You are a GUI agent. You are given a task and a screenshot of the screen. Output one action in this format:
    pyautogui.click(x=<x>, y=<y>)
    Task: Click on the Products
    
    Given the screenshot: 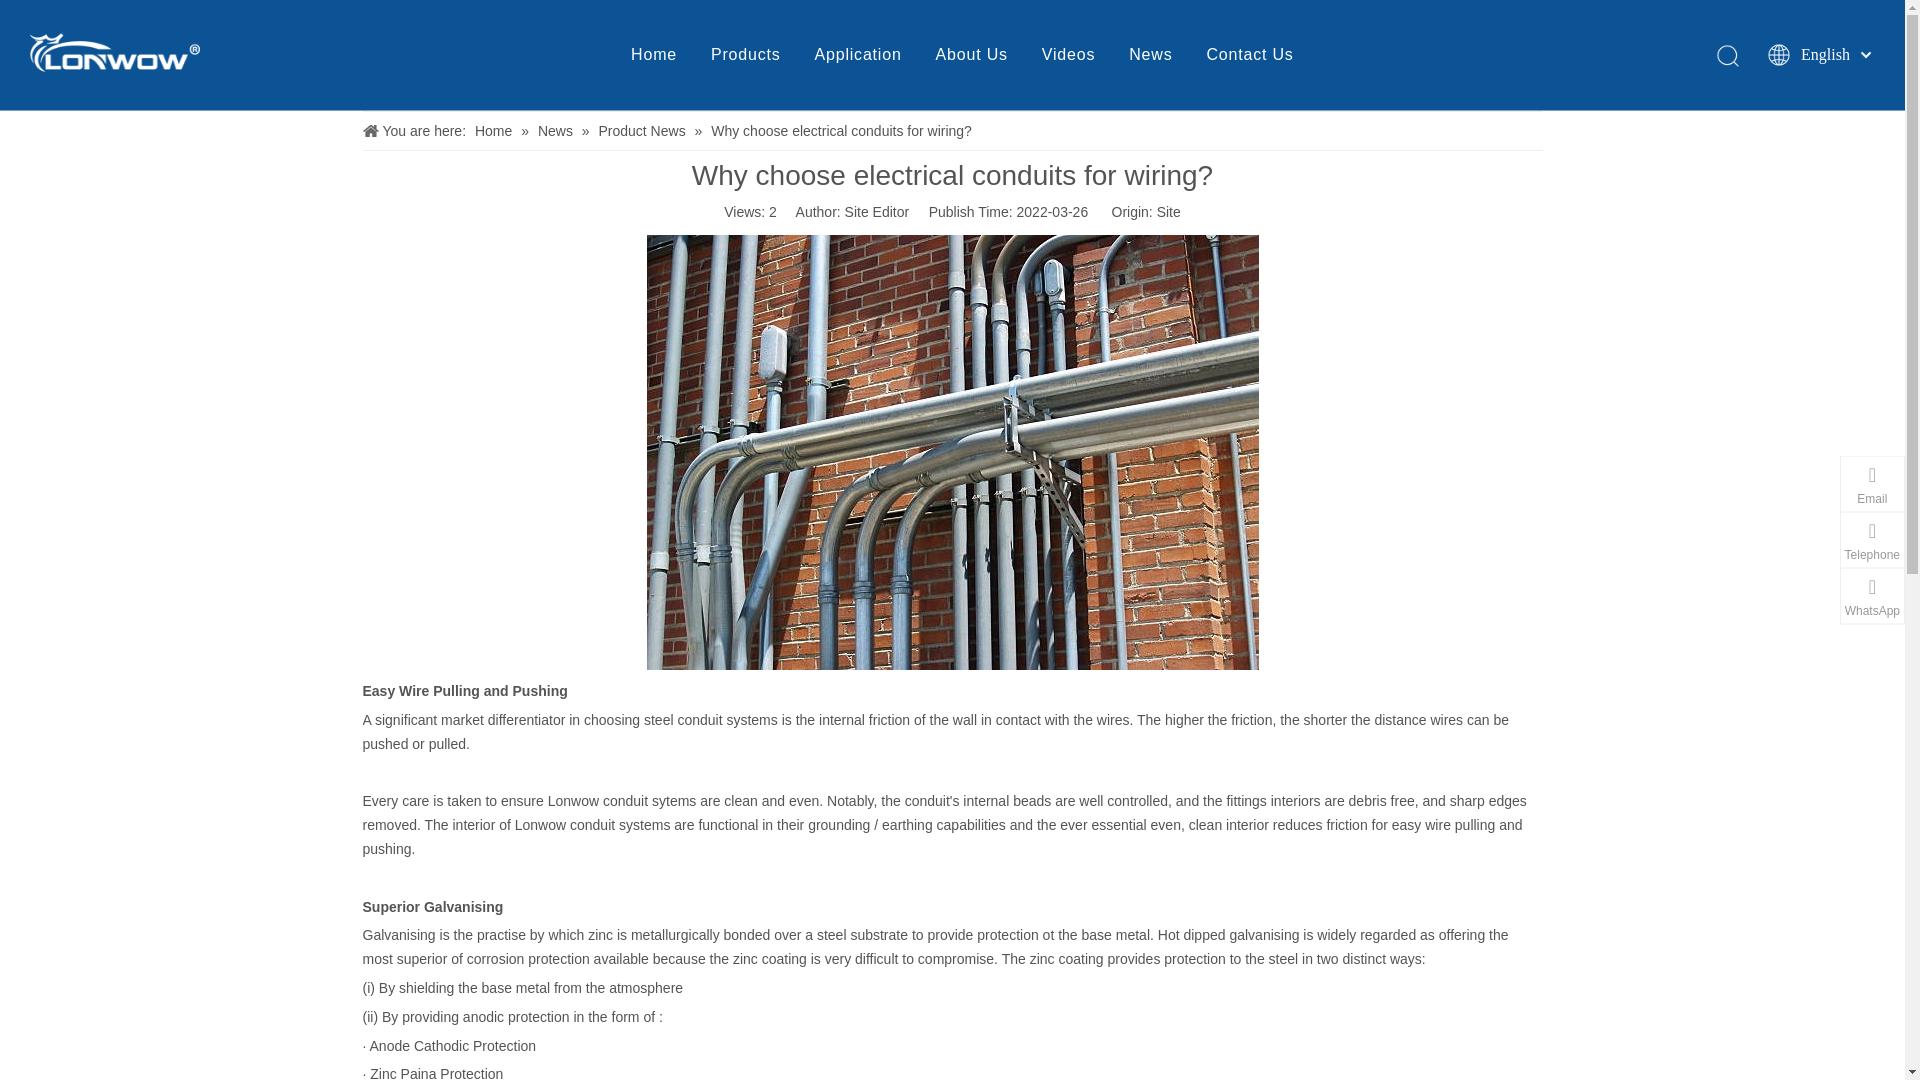 What is the action you would take?
    pyautogui.click(x=746, y=54)
    